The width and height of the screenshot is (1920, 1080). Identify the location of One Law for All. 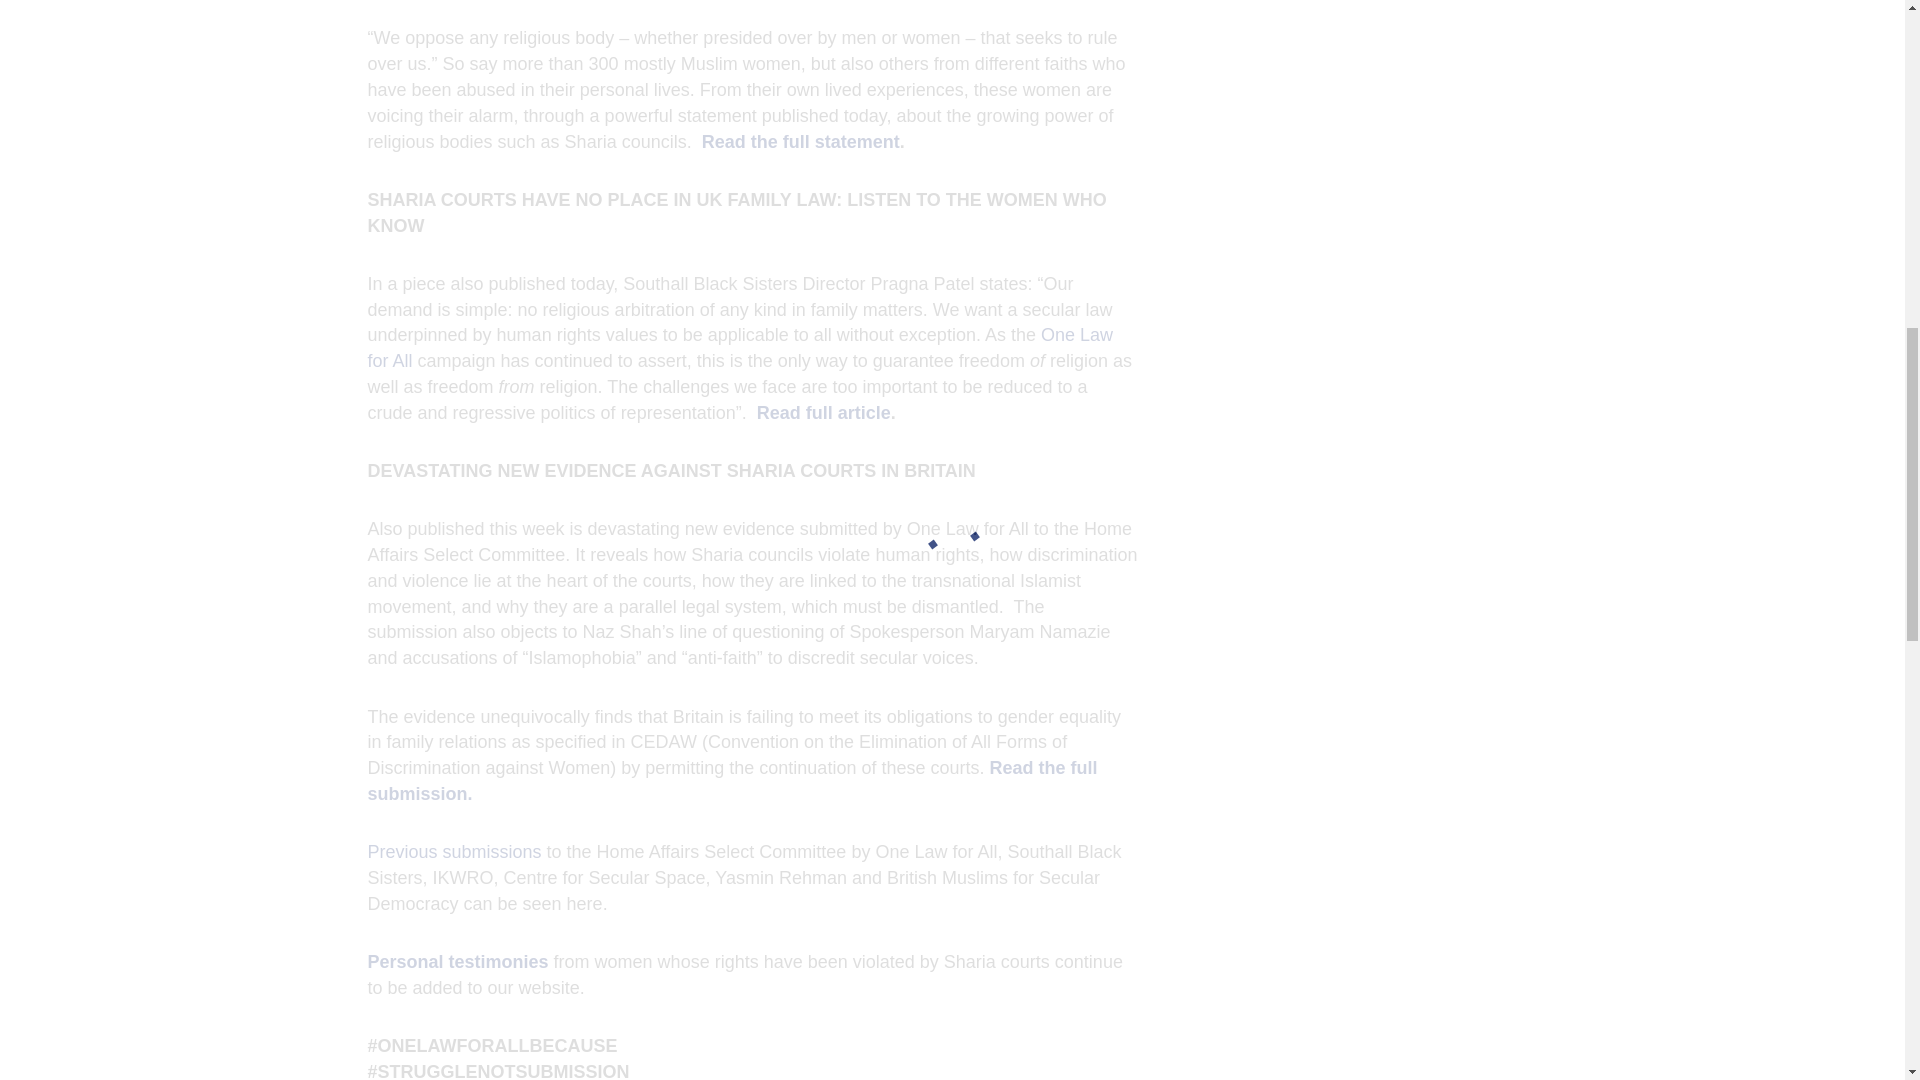
(740, 348).